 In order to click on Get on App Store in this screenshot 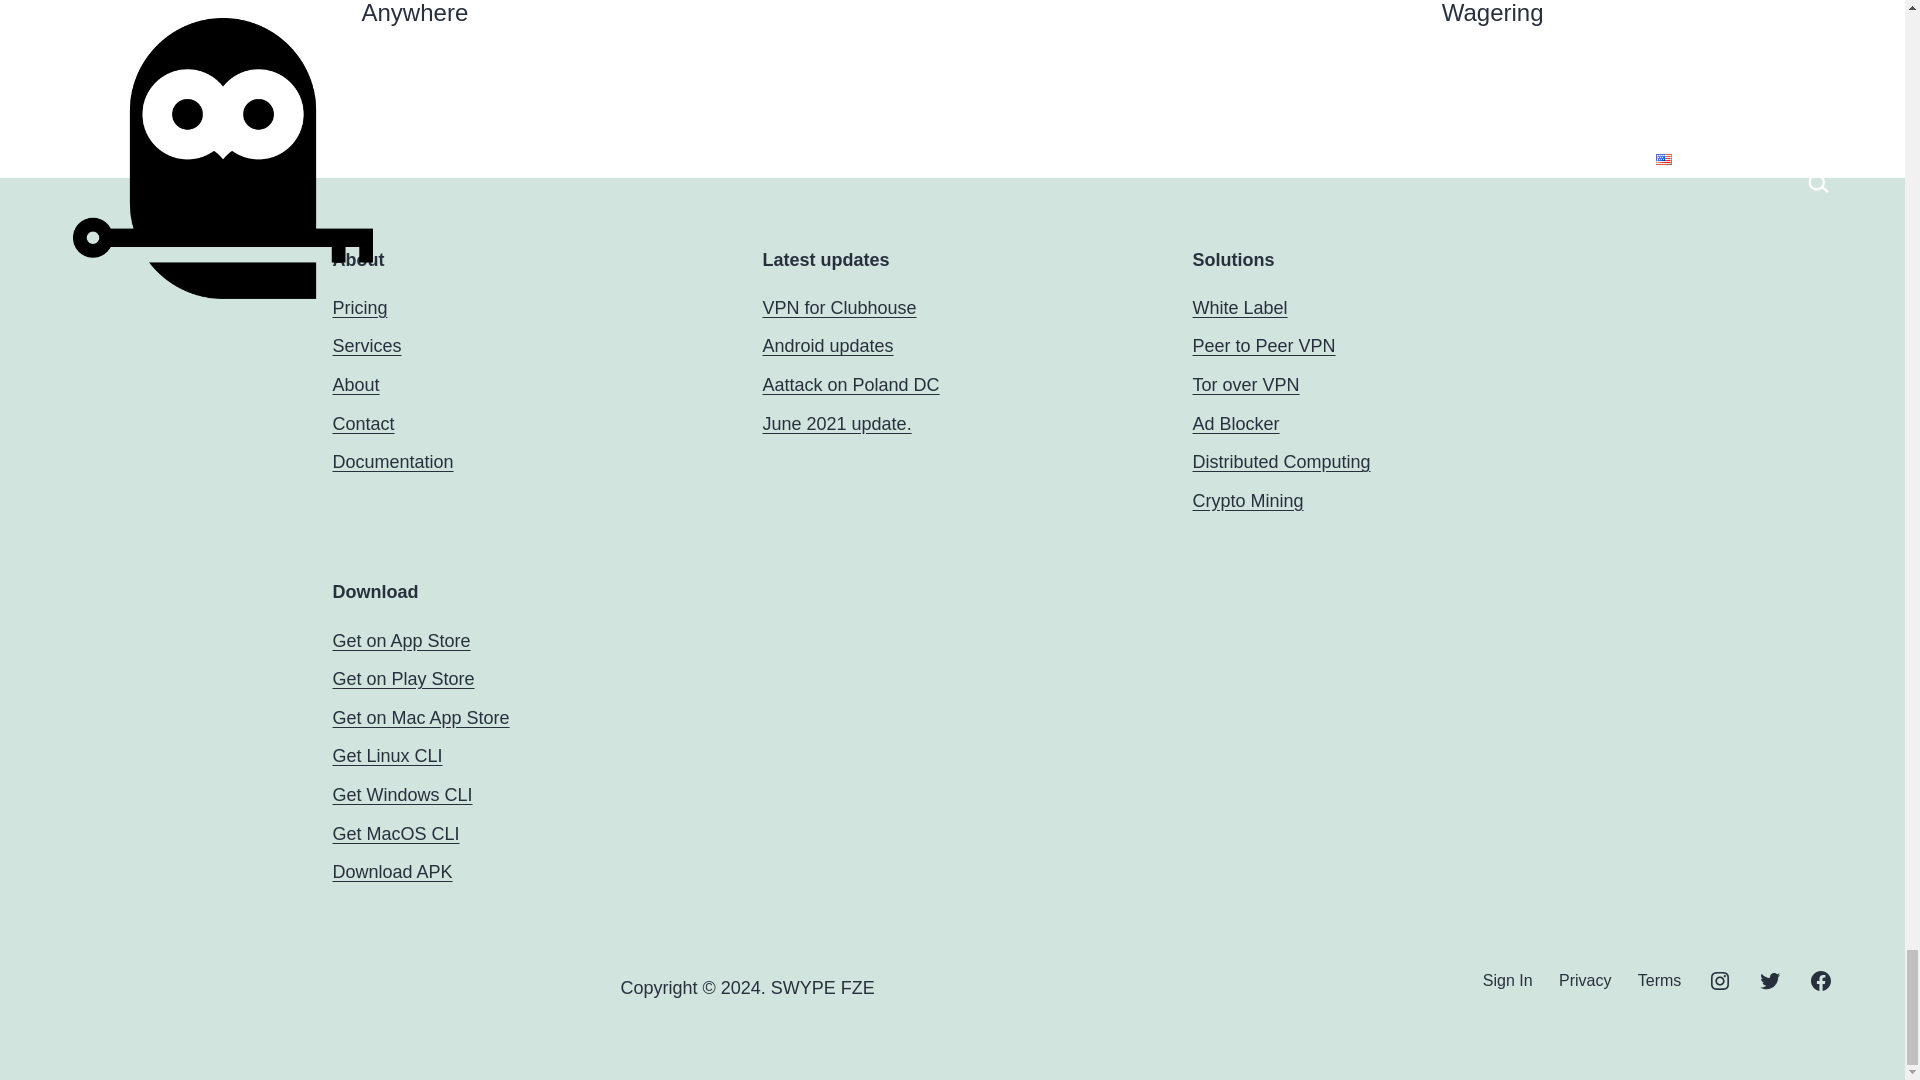, I will do `click(401, 640)`.